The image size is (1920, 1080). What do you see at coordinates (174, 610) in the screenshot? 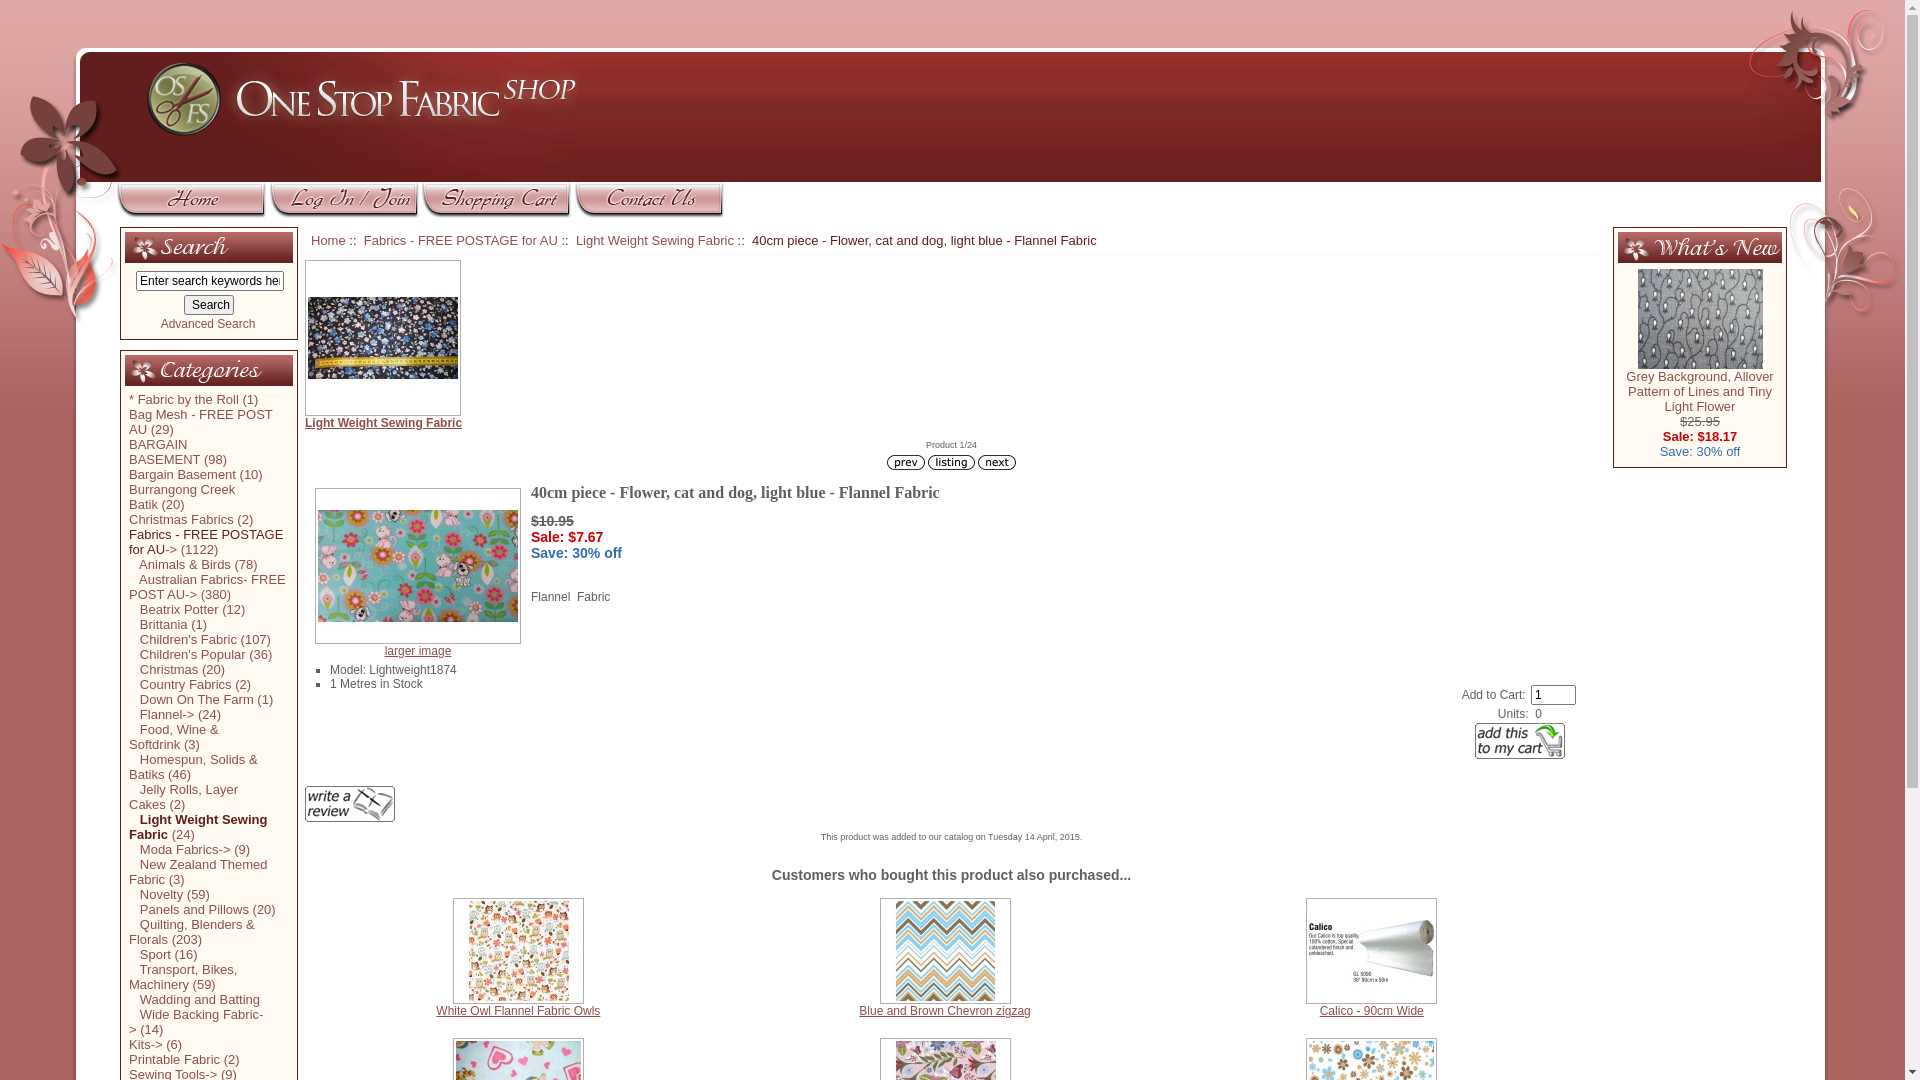
I see `   Beatrix Potter` at bounding box center [174, 610].